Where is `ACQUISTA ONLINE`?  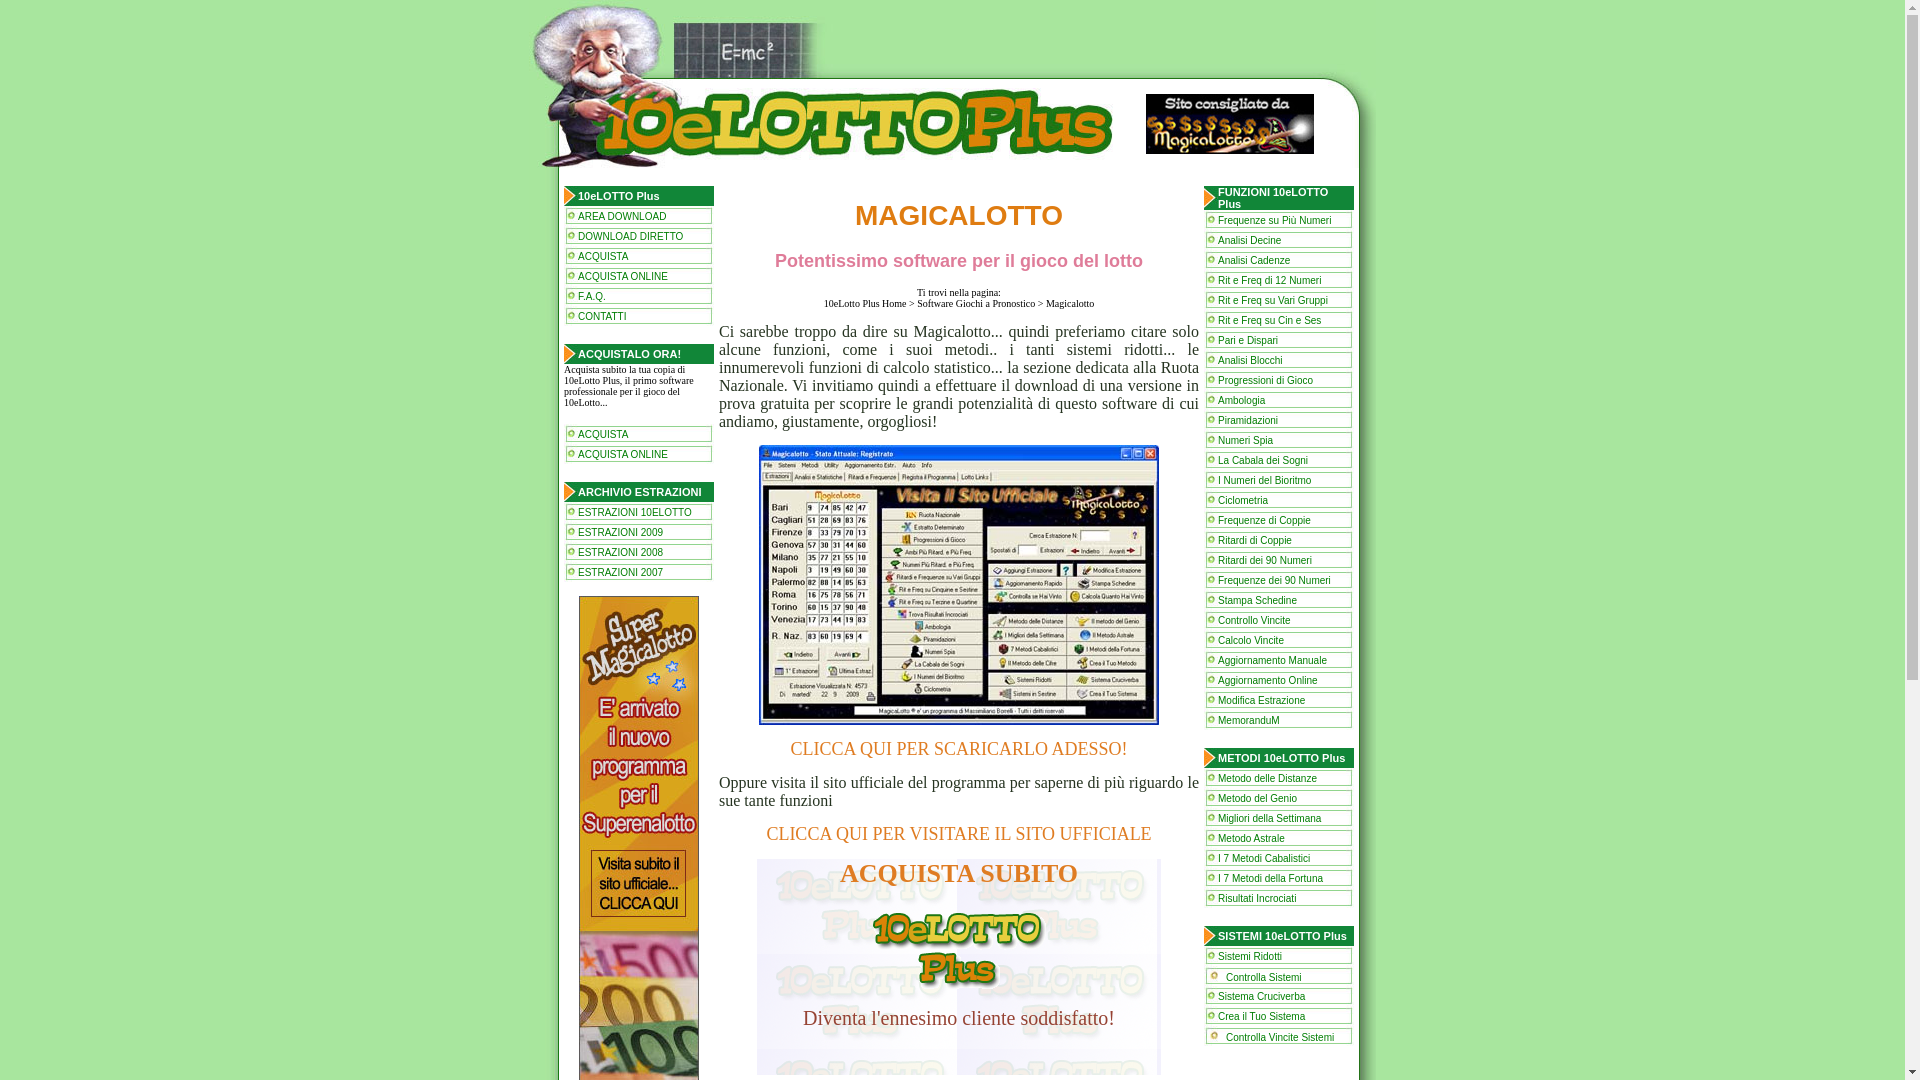
ACQUISTA ONLINE is located at coordinates (623, 454).